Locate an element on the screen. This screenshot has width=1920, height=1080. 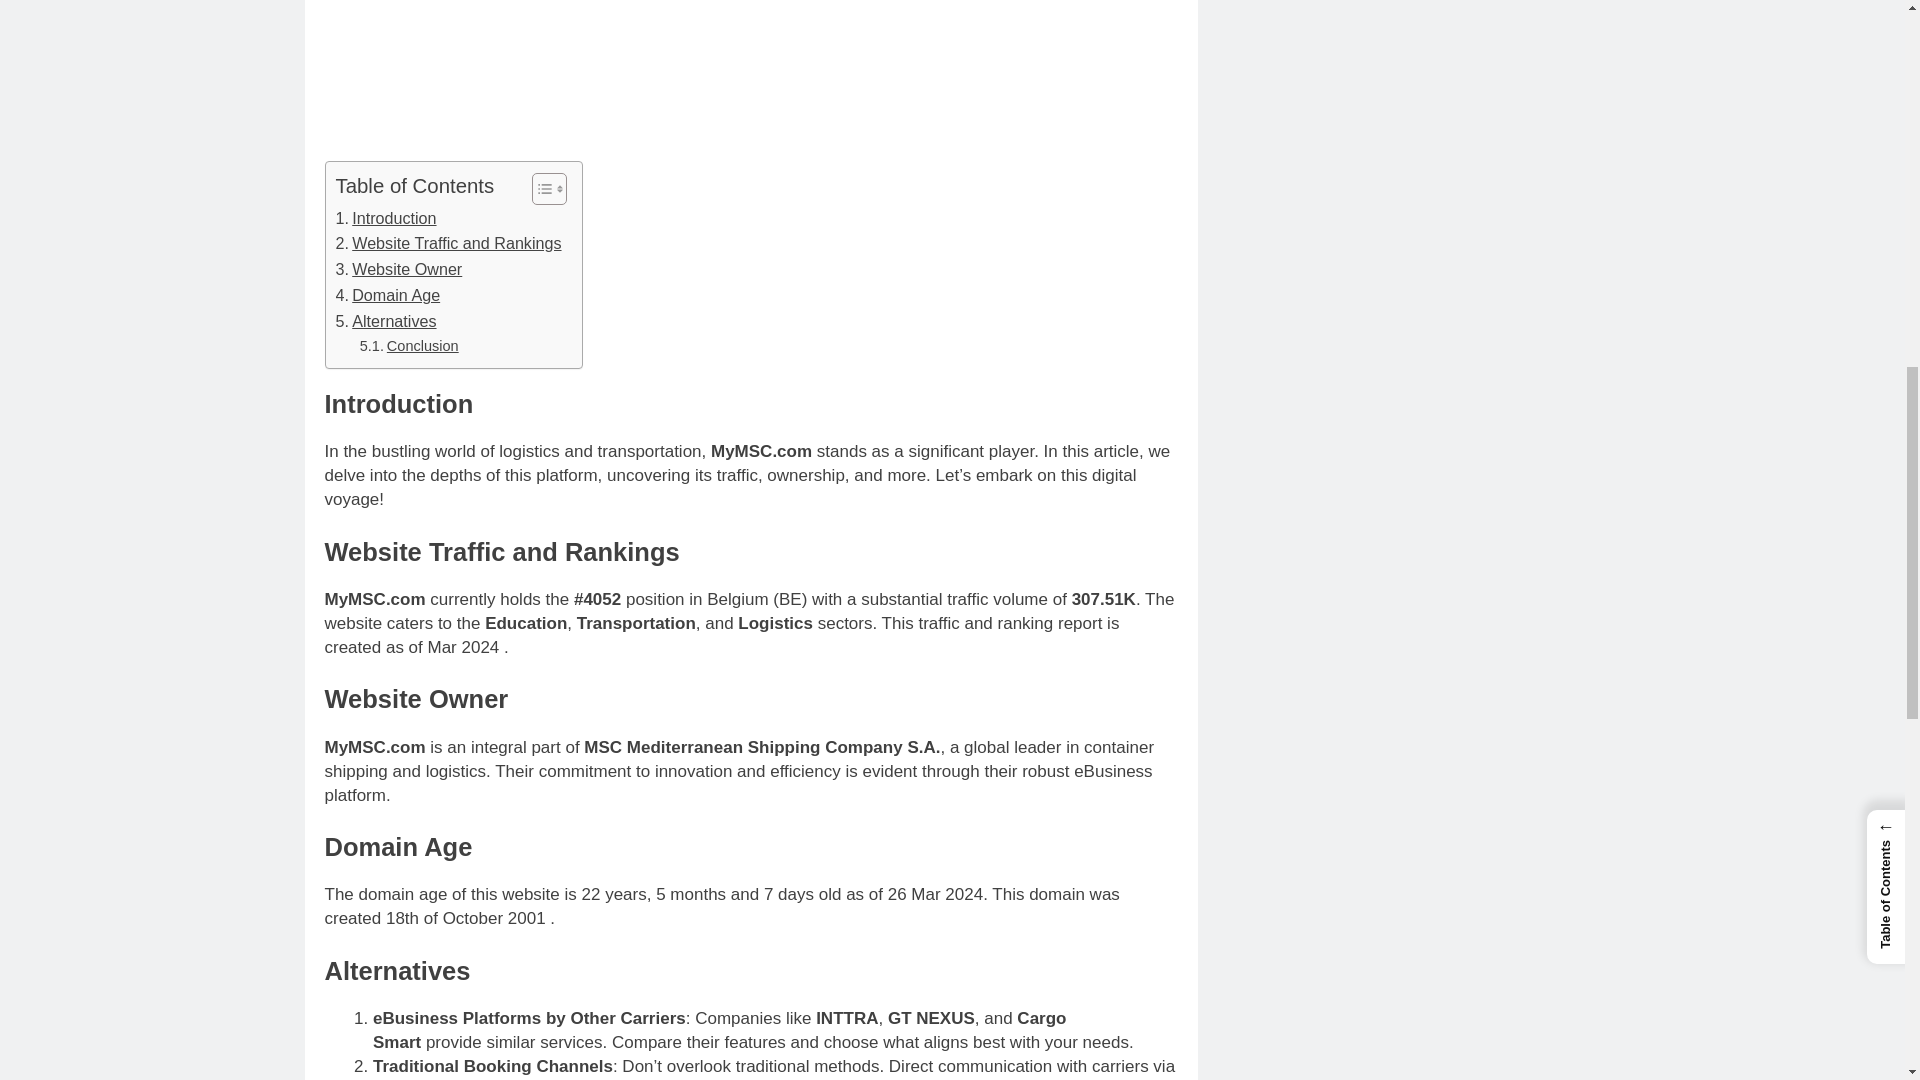
Domain Age is located at coordinates (388, 295).